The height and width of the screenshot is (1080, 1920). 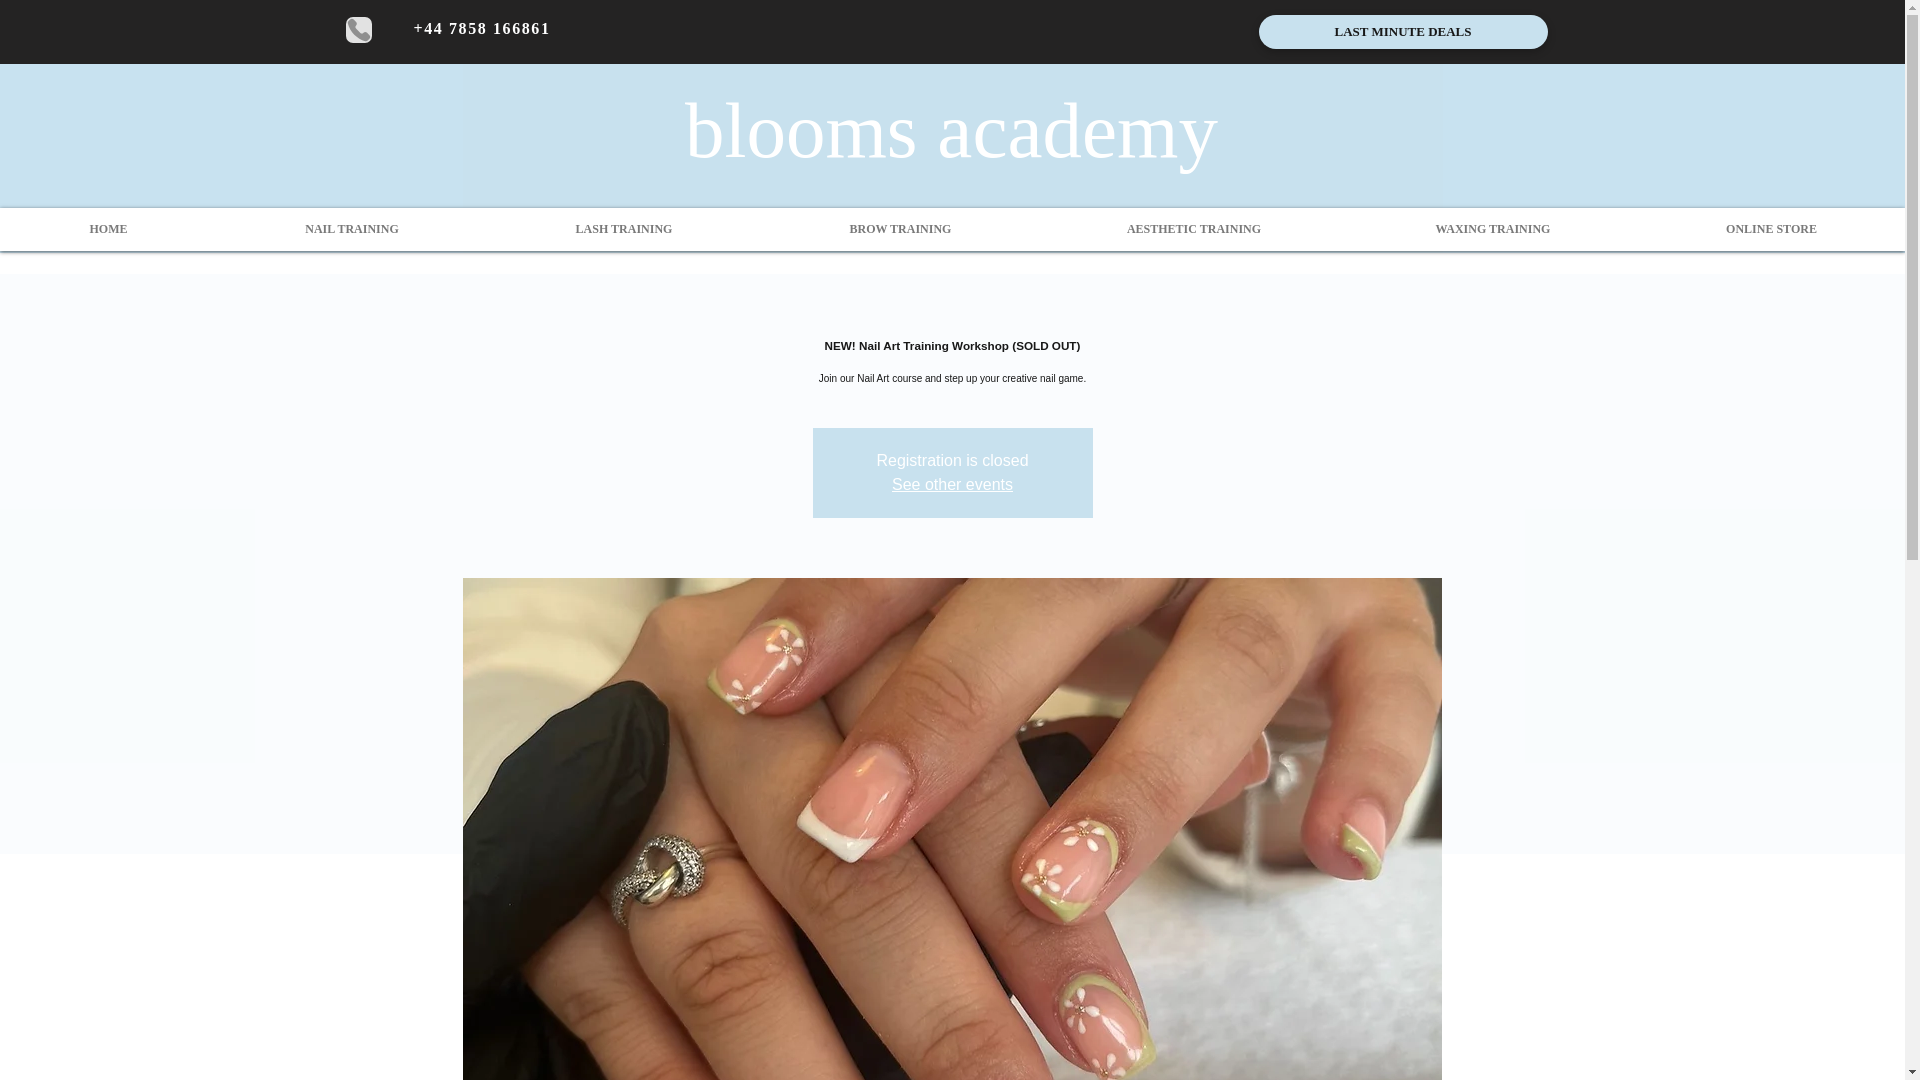 I want to click on LAST MINUTE DEALS, so click(x=1402, y=32).